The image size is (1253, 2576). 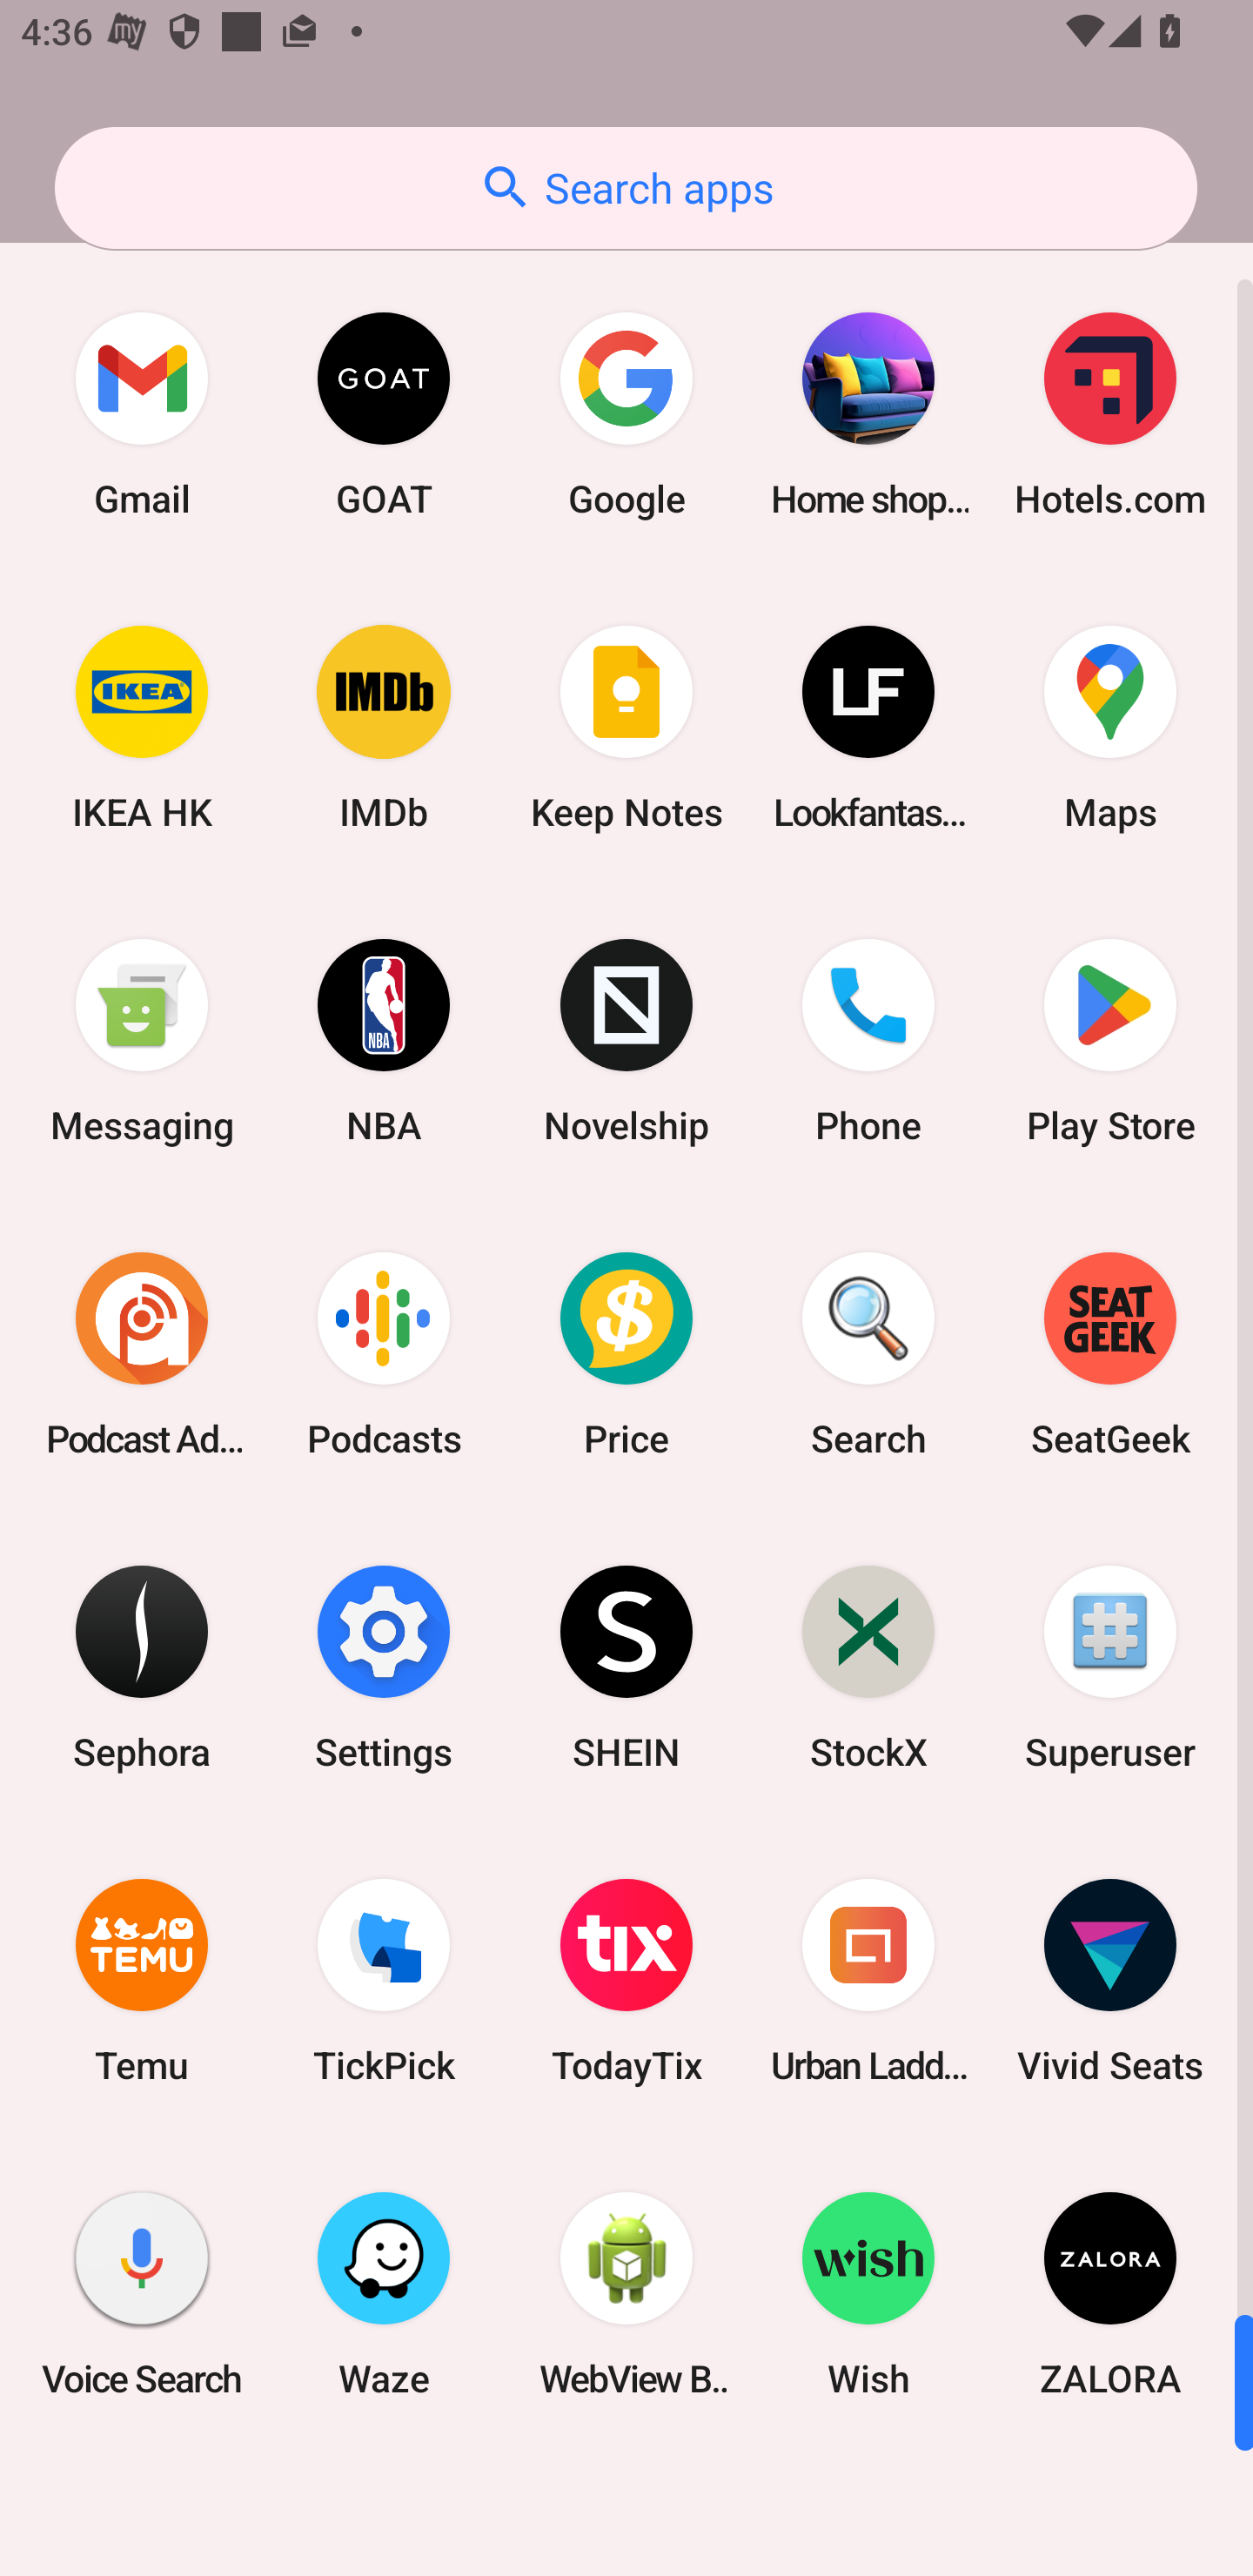 What do you see at coordinates (142, 1041) in the screenshot?
I see `Messaging` at bounding box center [142, 1041].